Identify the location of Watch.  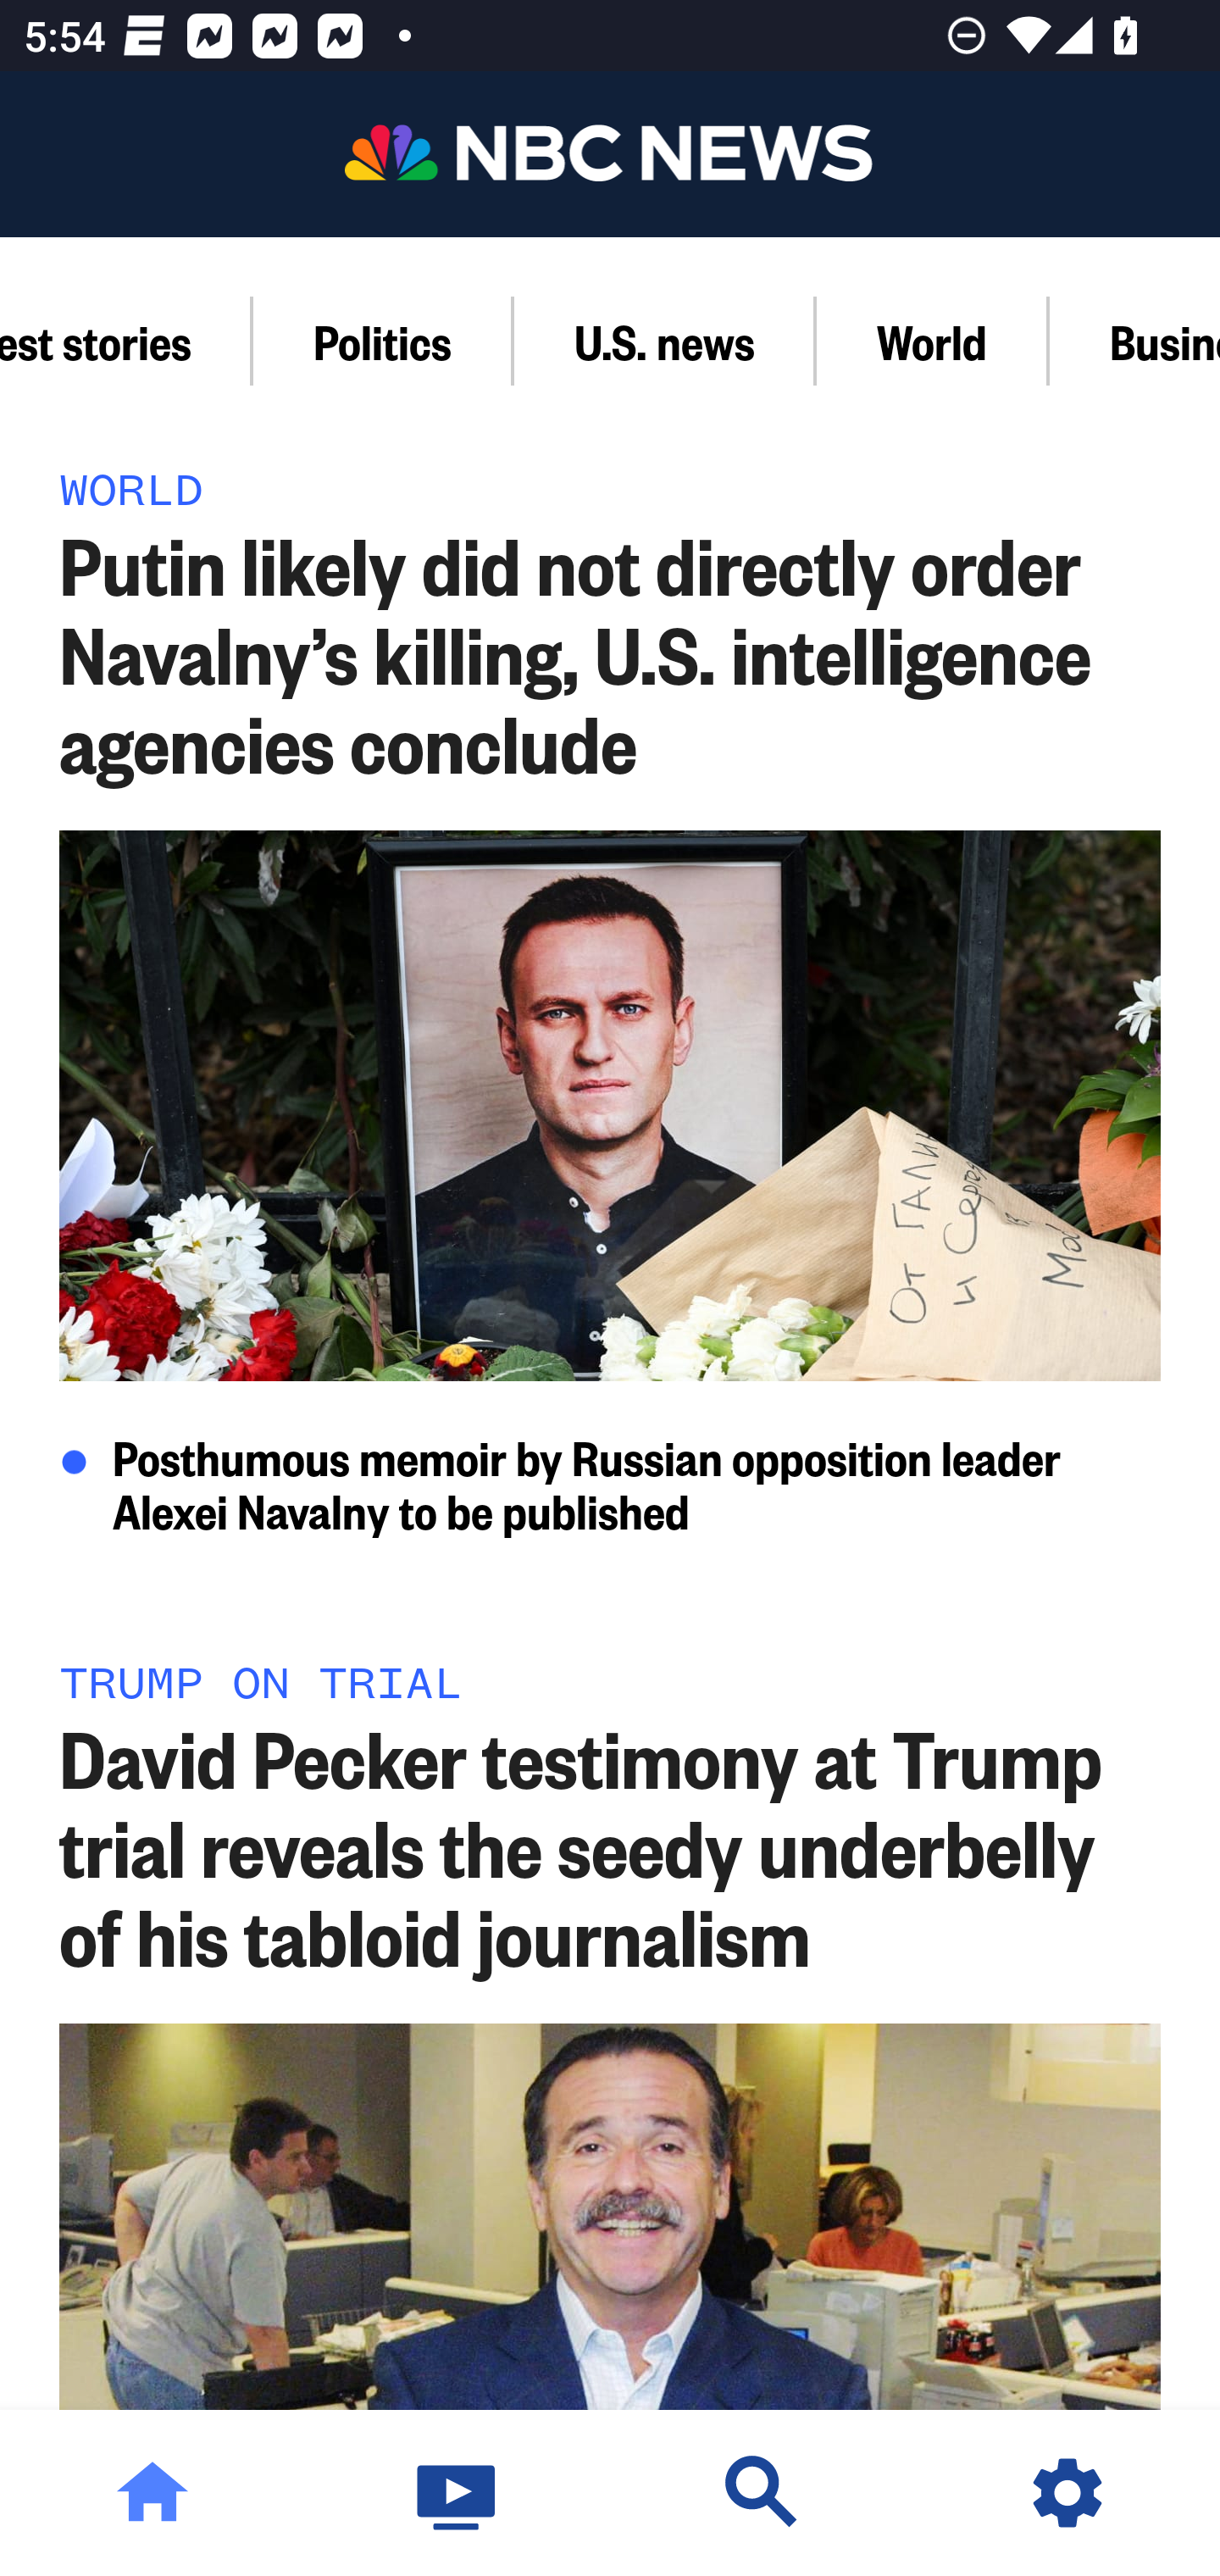
(457, 2493).